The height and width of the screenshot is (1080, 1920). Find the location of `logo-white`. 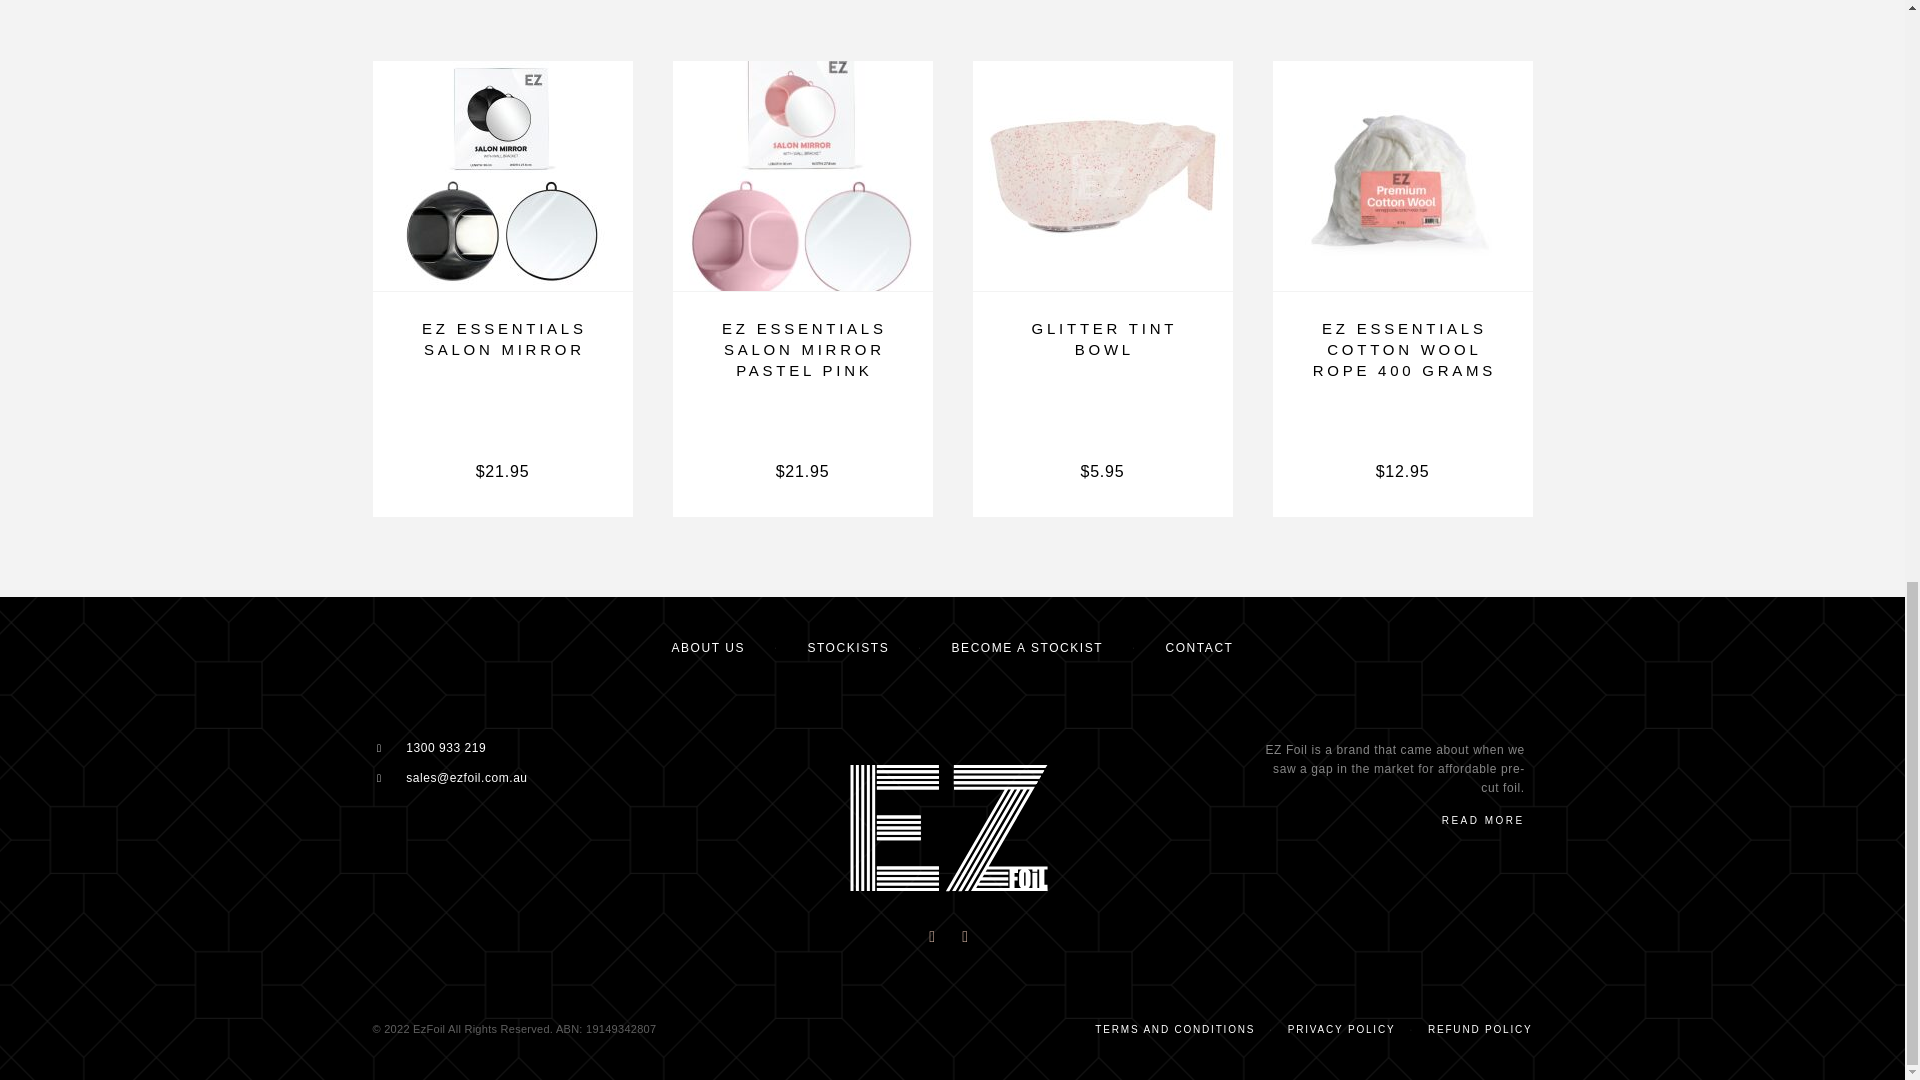

logo-white is located at coordinates (947, 828).